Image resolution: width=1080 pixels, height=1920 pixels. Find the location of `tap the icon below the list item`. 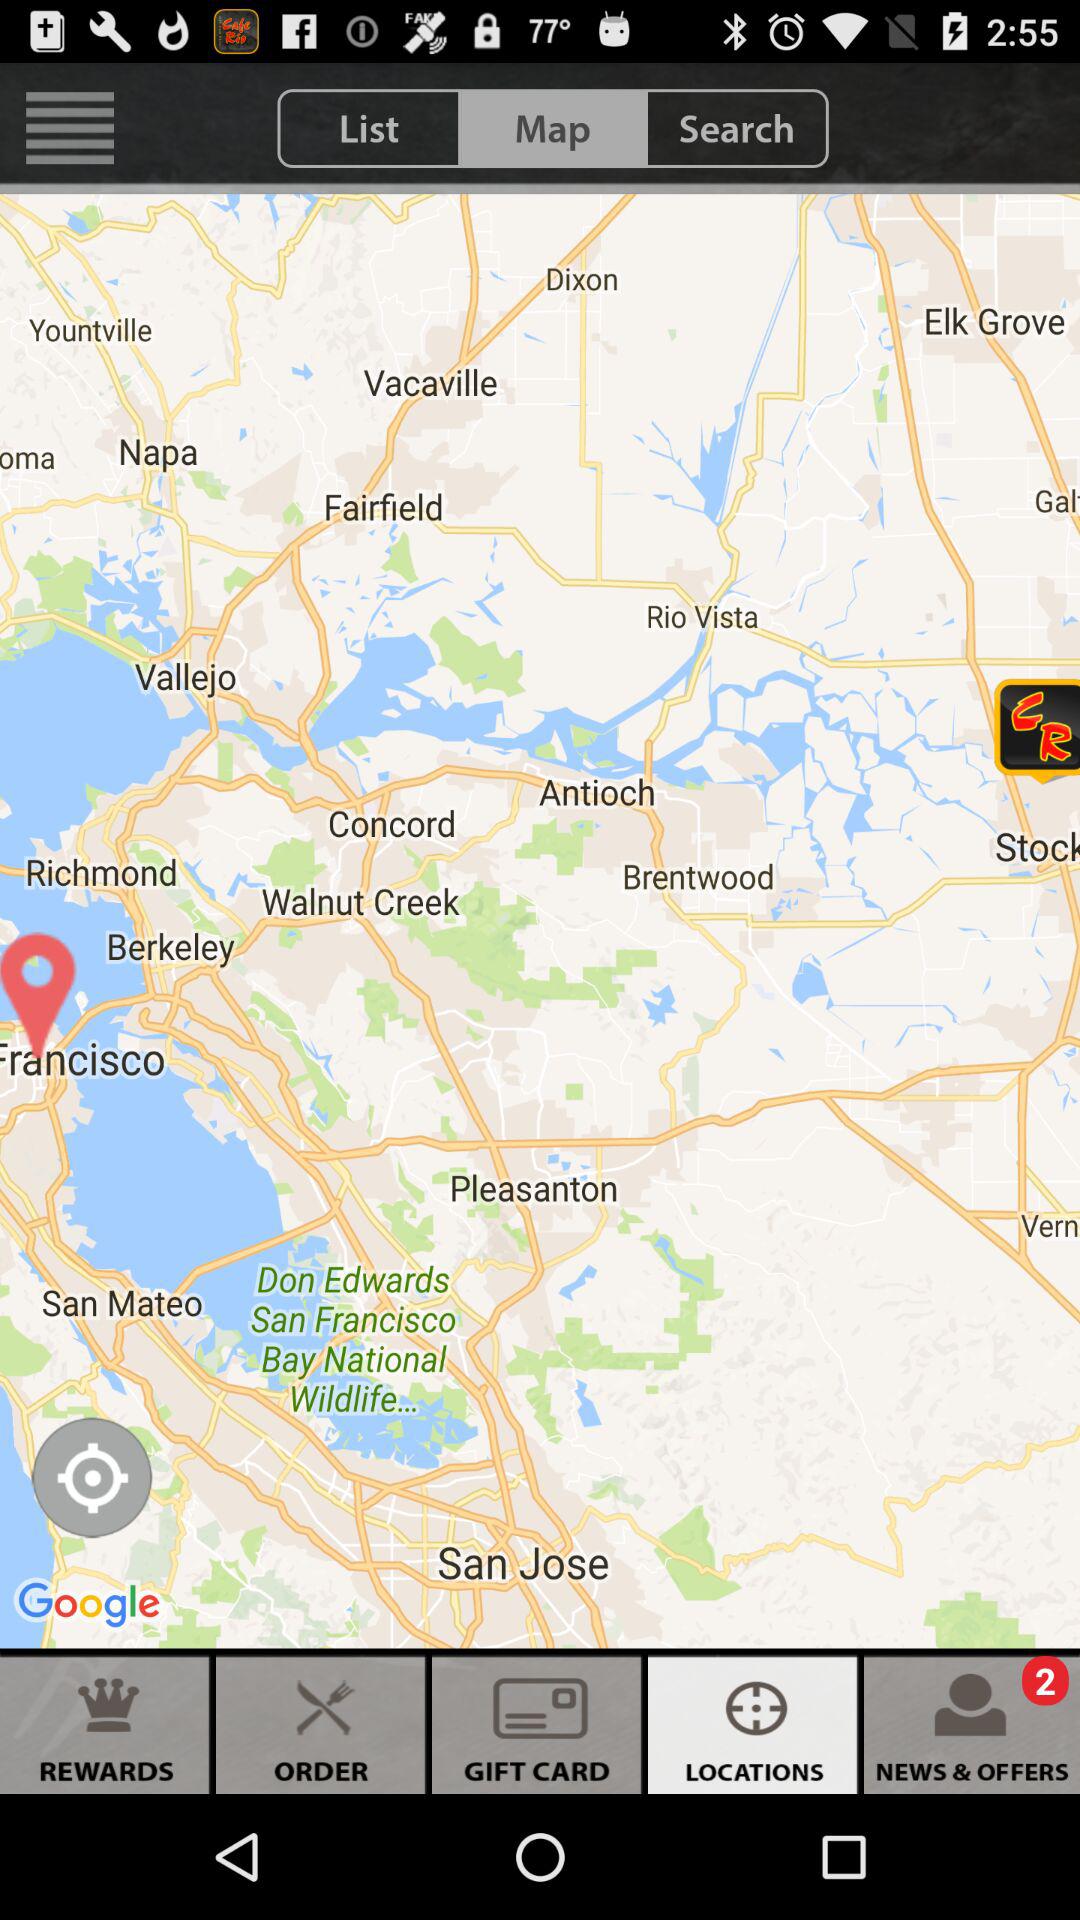

tap the icon below the list item is located at coordinates (540, 921).